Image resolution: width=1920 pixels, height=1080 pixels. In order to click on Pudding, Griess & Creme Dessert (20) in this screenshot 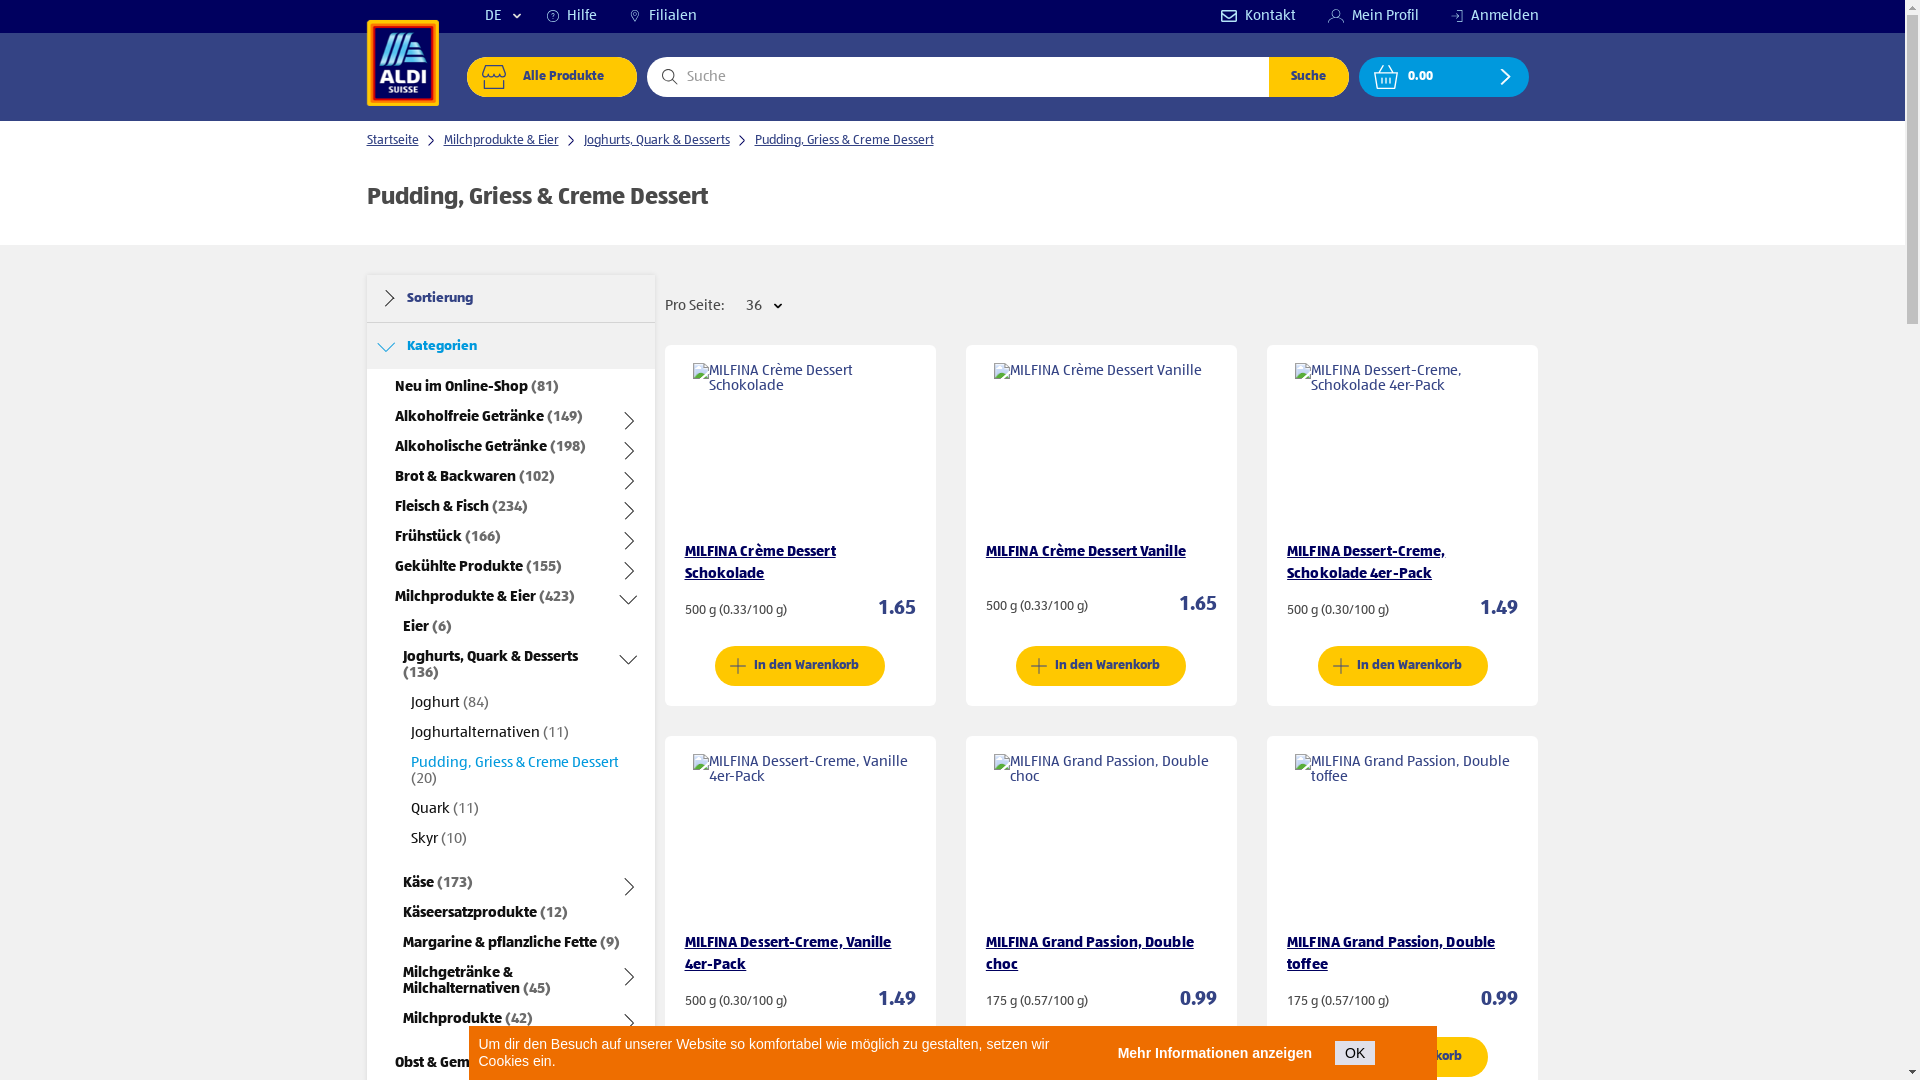, I will do `click(522, 771)`.